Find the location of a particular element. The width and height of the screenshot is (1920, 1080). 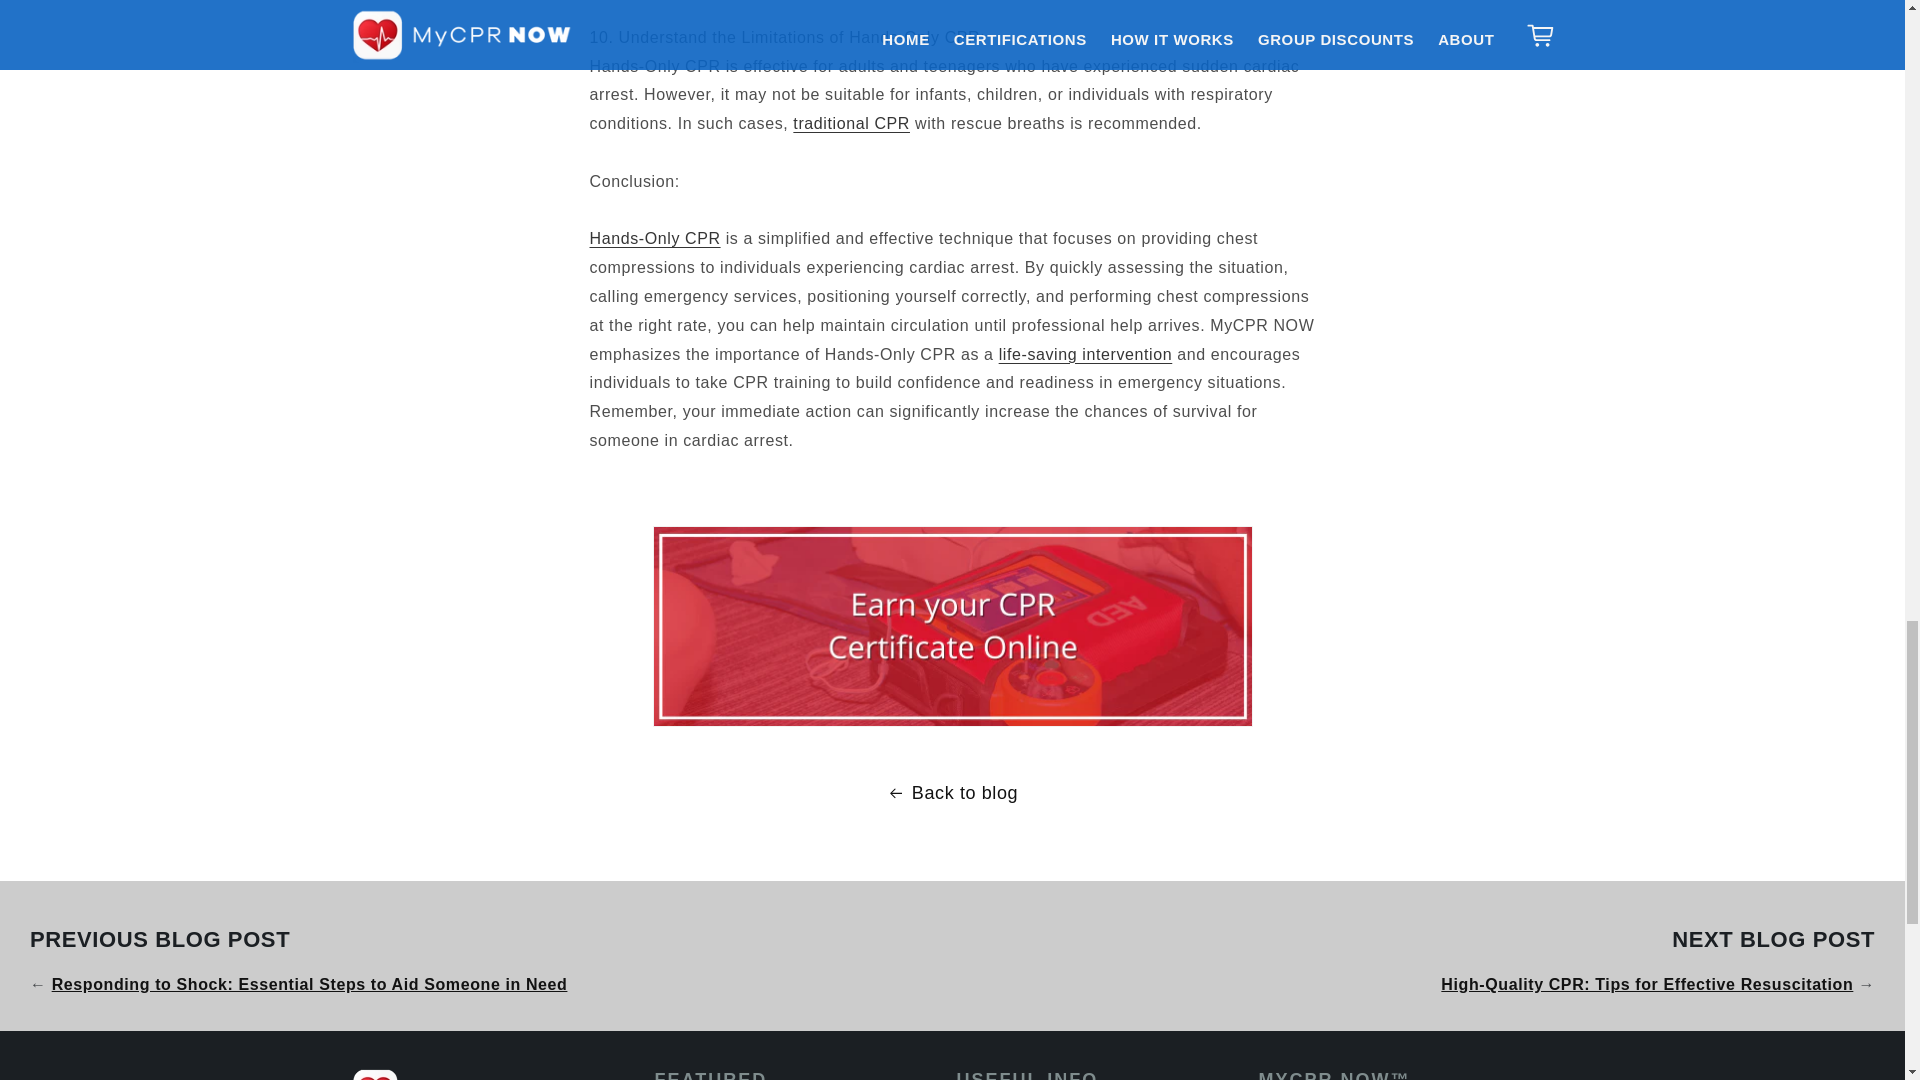

Hands-Only CPR vs. Traditional CPR  is located at coordinates (851, 122).